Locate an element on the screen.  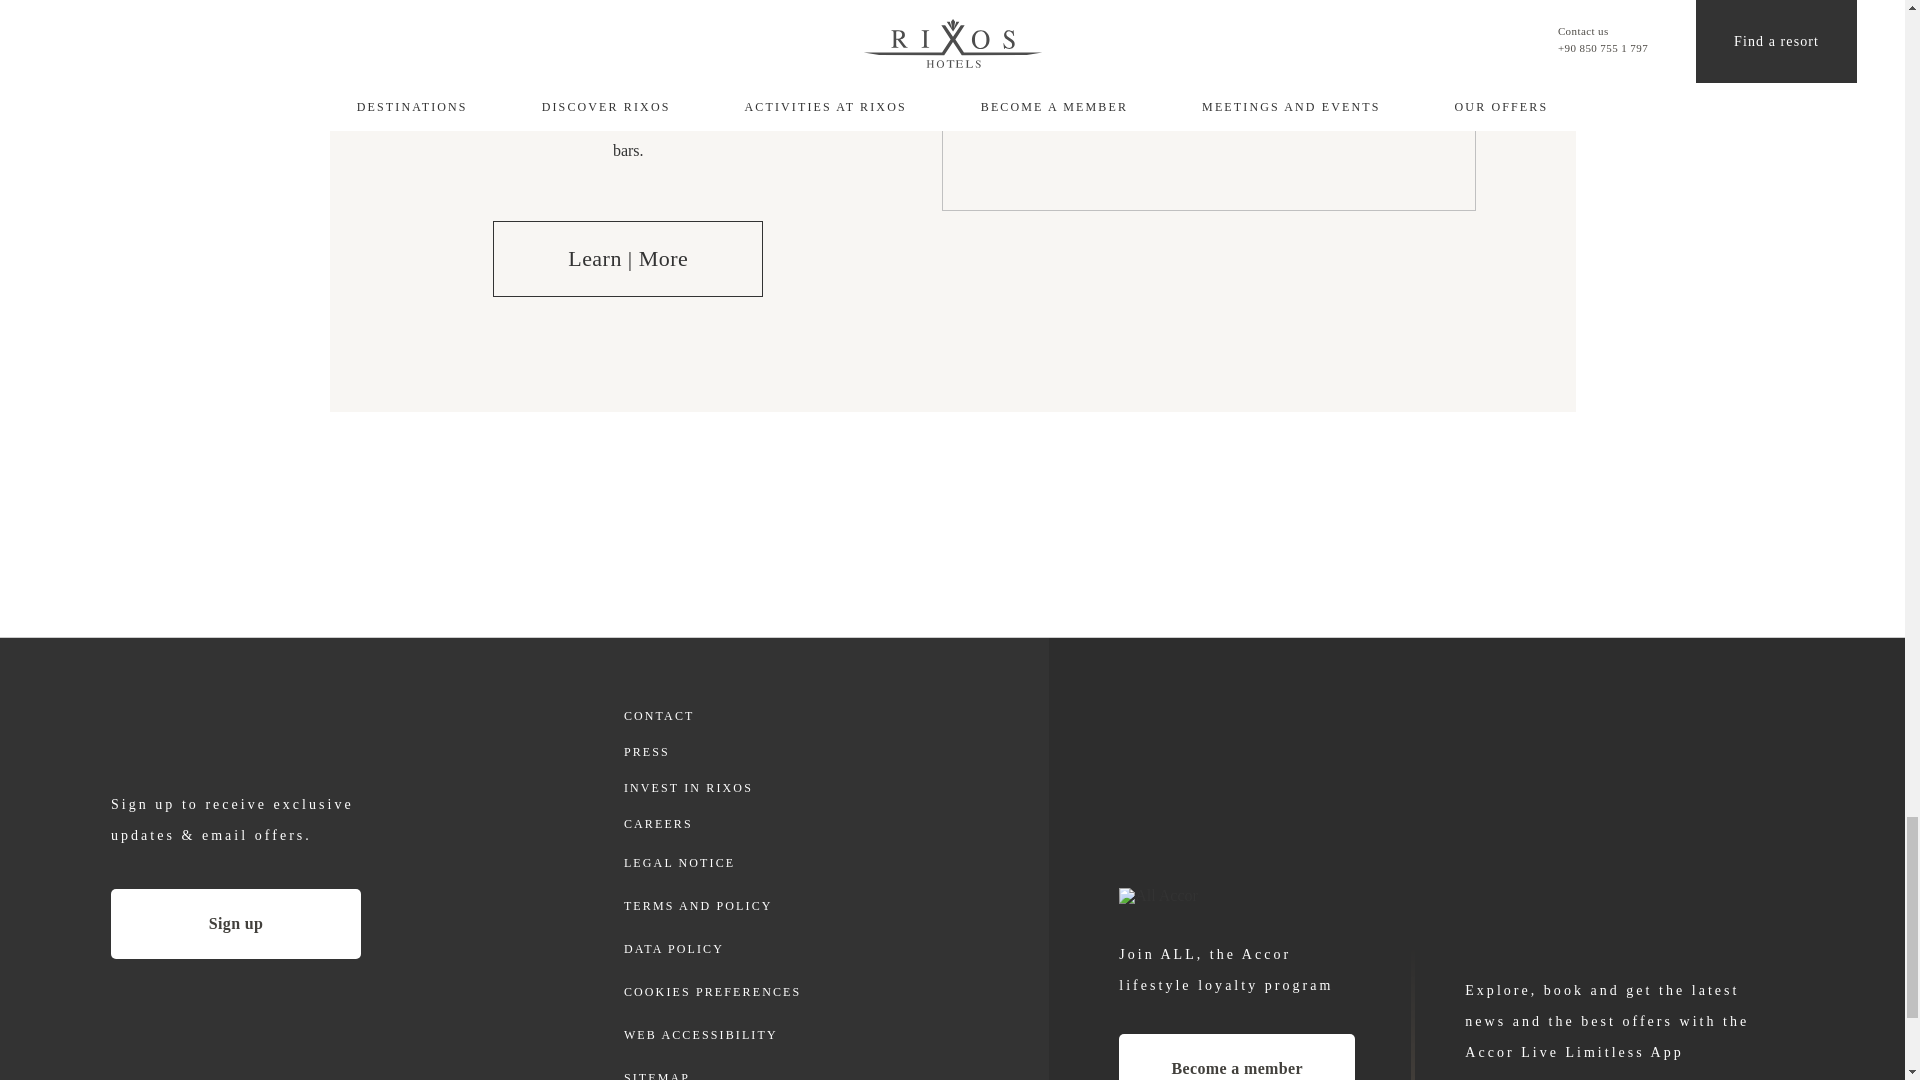
Why invest in Rixos Hotels is located at coordinates (713, 788).